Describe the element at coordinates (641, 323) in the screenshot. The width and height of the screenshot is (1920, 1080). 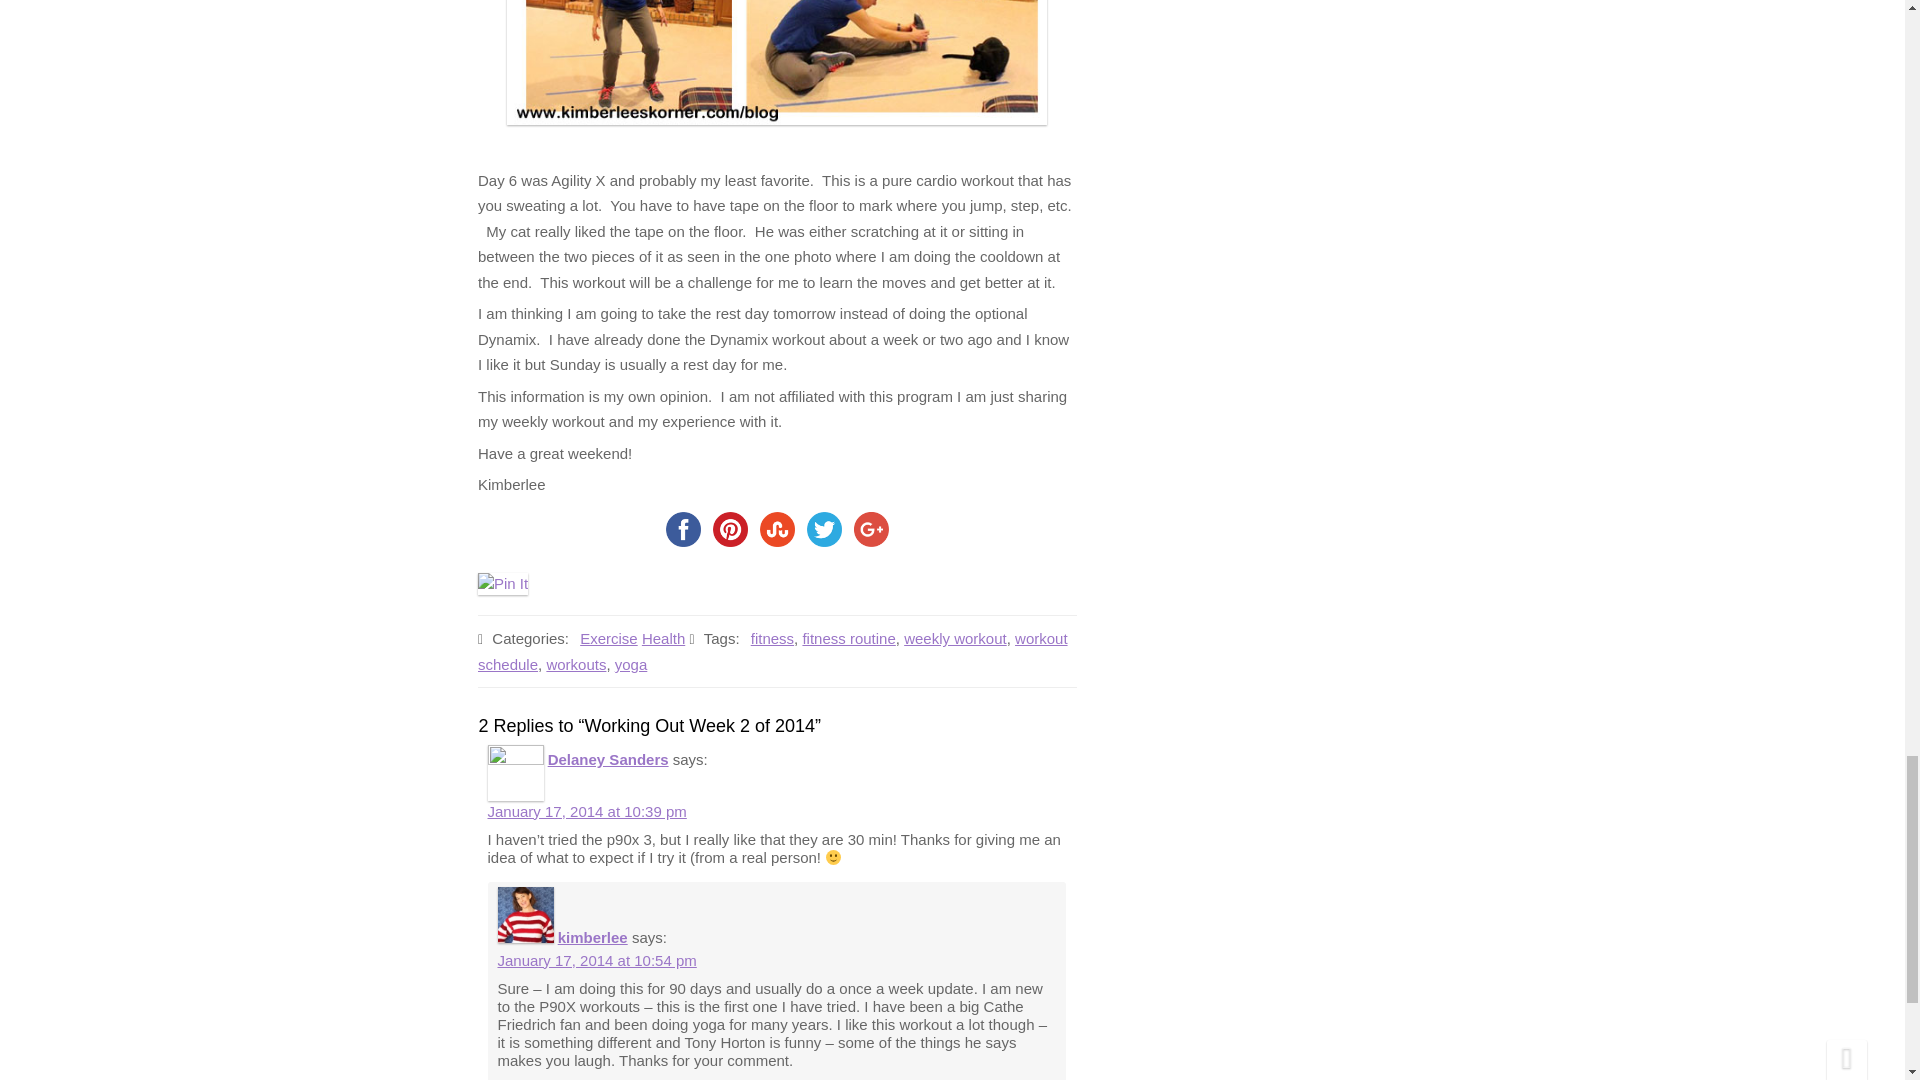
I see `Exercise` at that location.